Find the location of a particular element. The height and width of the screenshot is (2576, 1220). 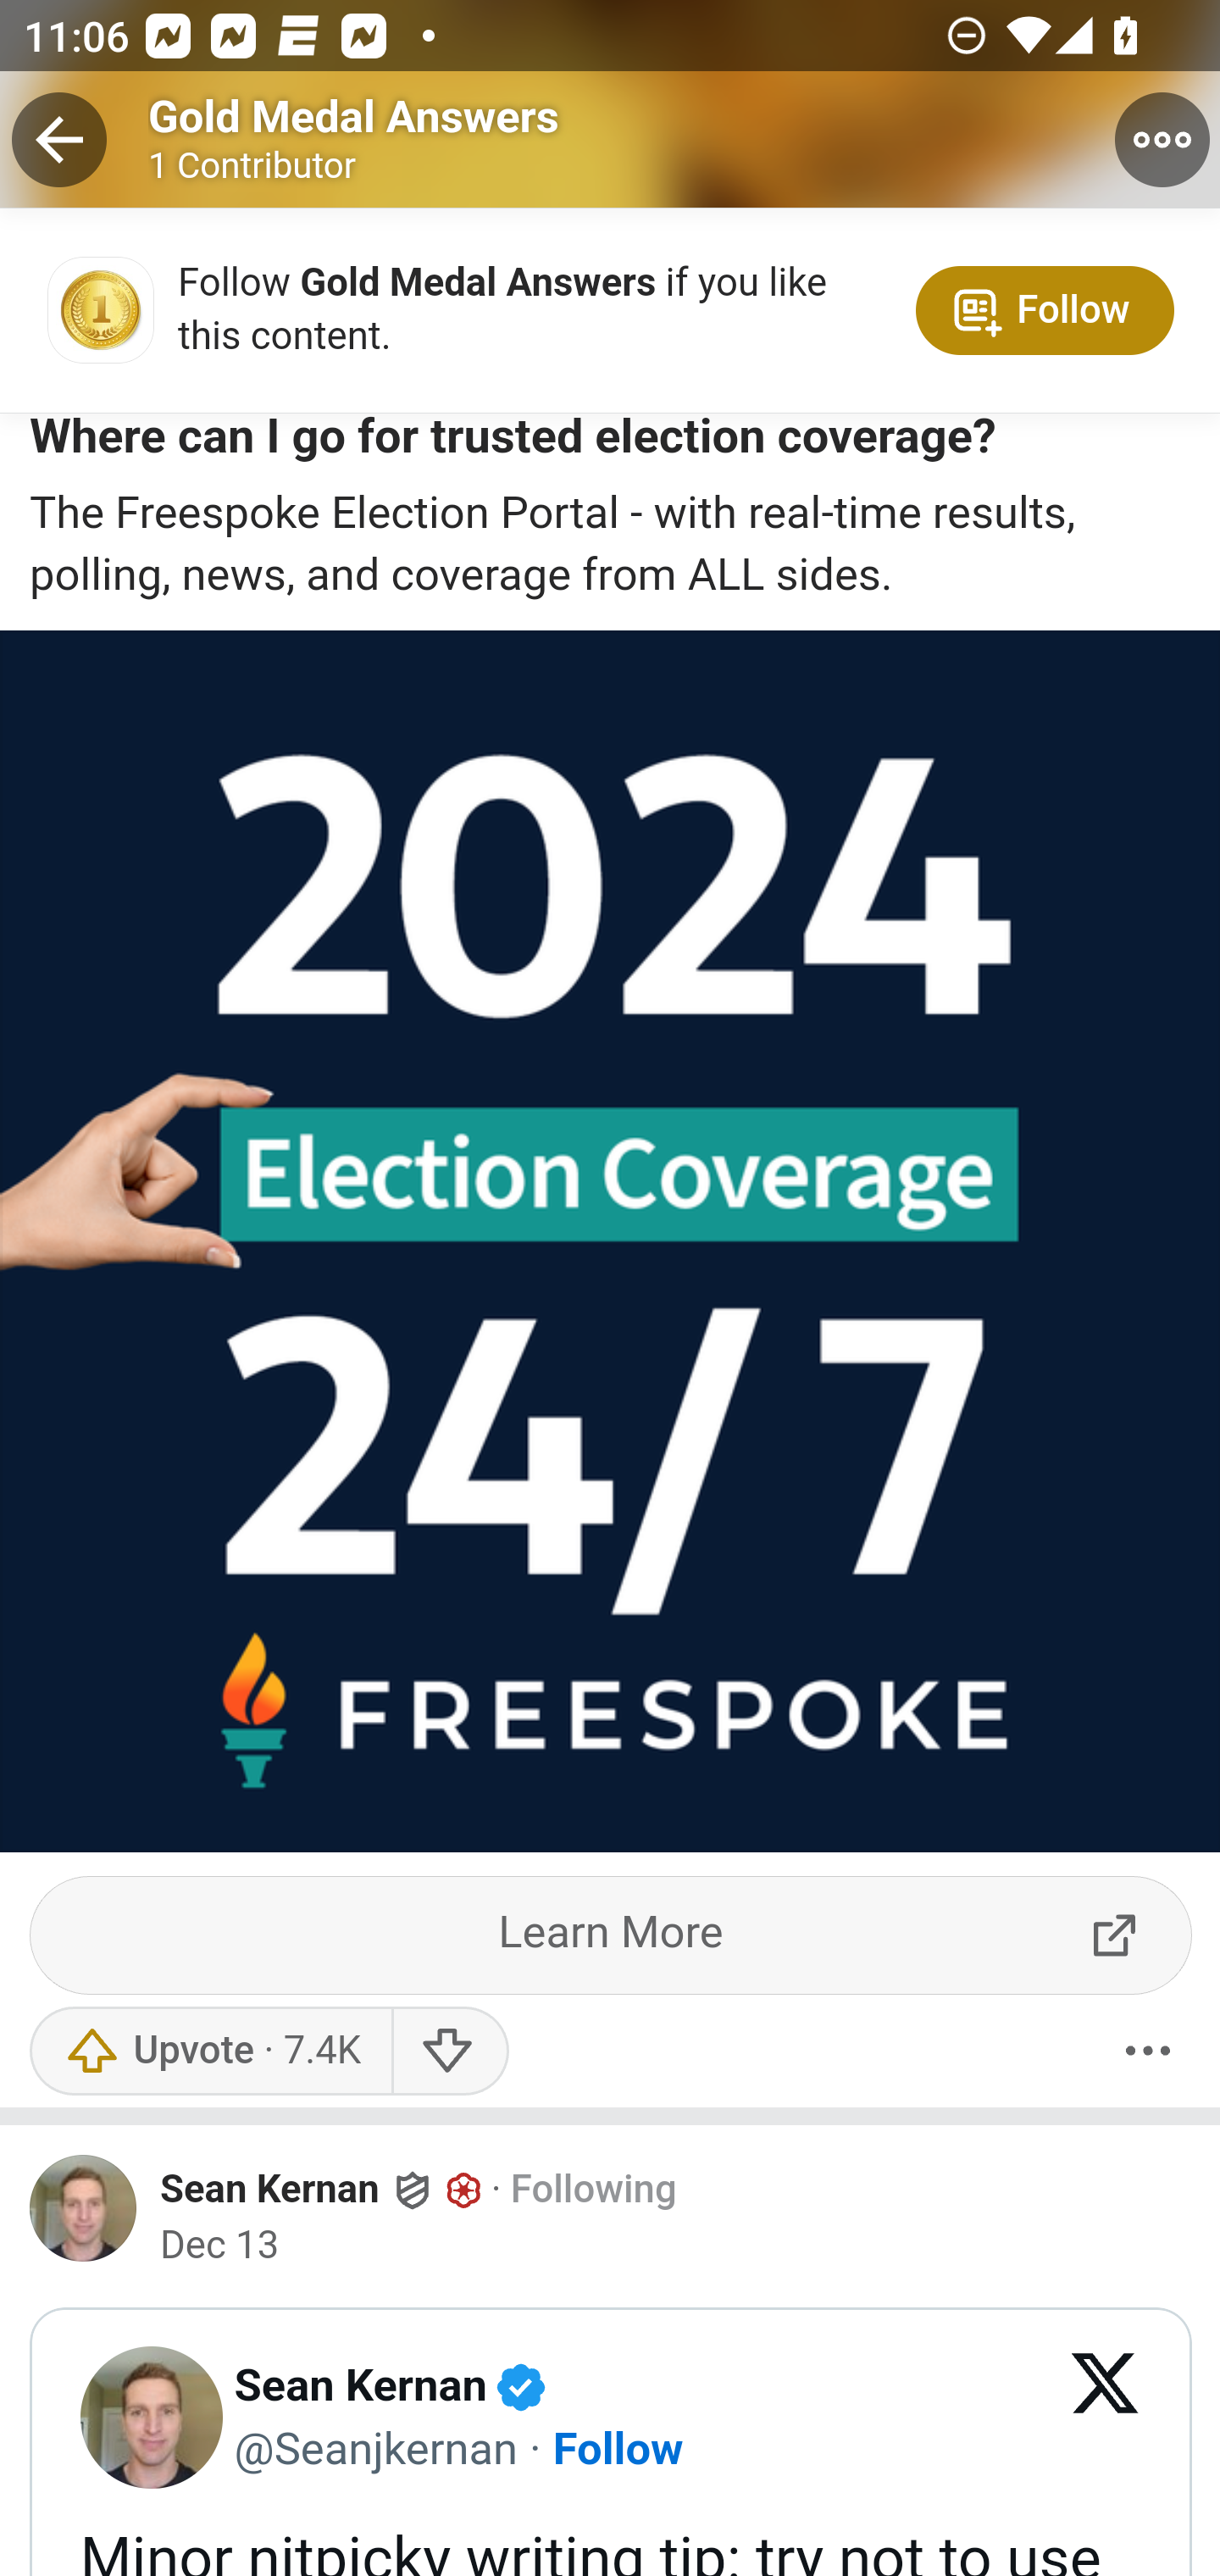

Following is located at coordinates (593, 2190).